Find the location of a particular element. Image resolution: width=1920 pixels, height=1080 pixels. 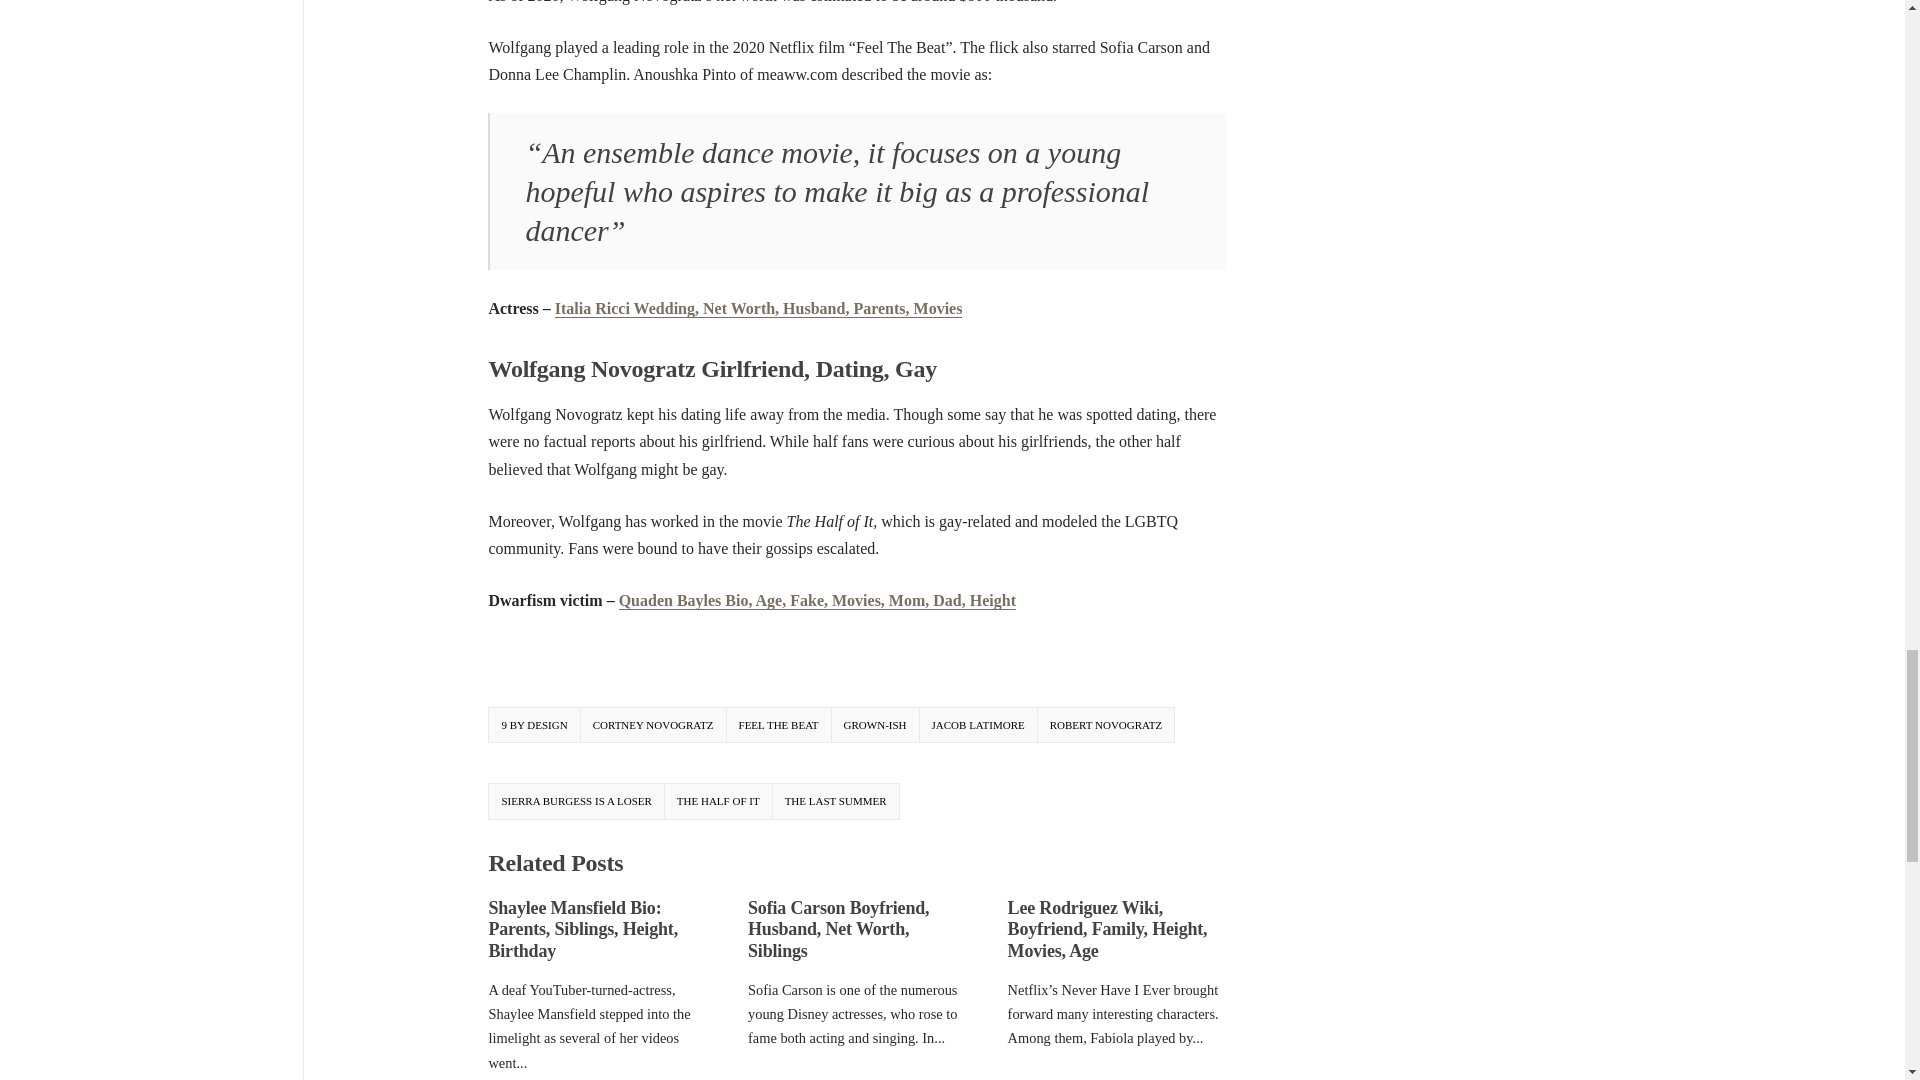

JACOB LATIMORE is located at coordinates (978, 726).